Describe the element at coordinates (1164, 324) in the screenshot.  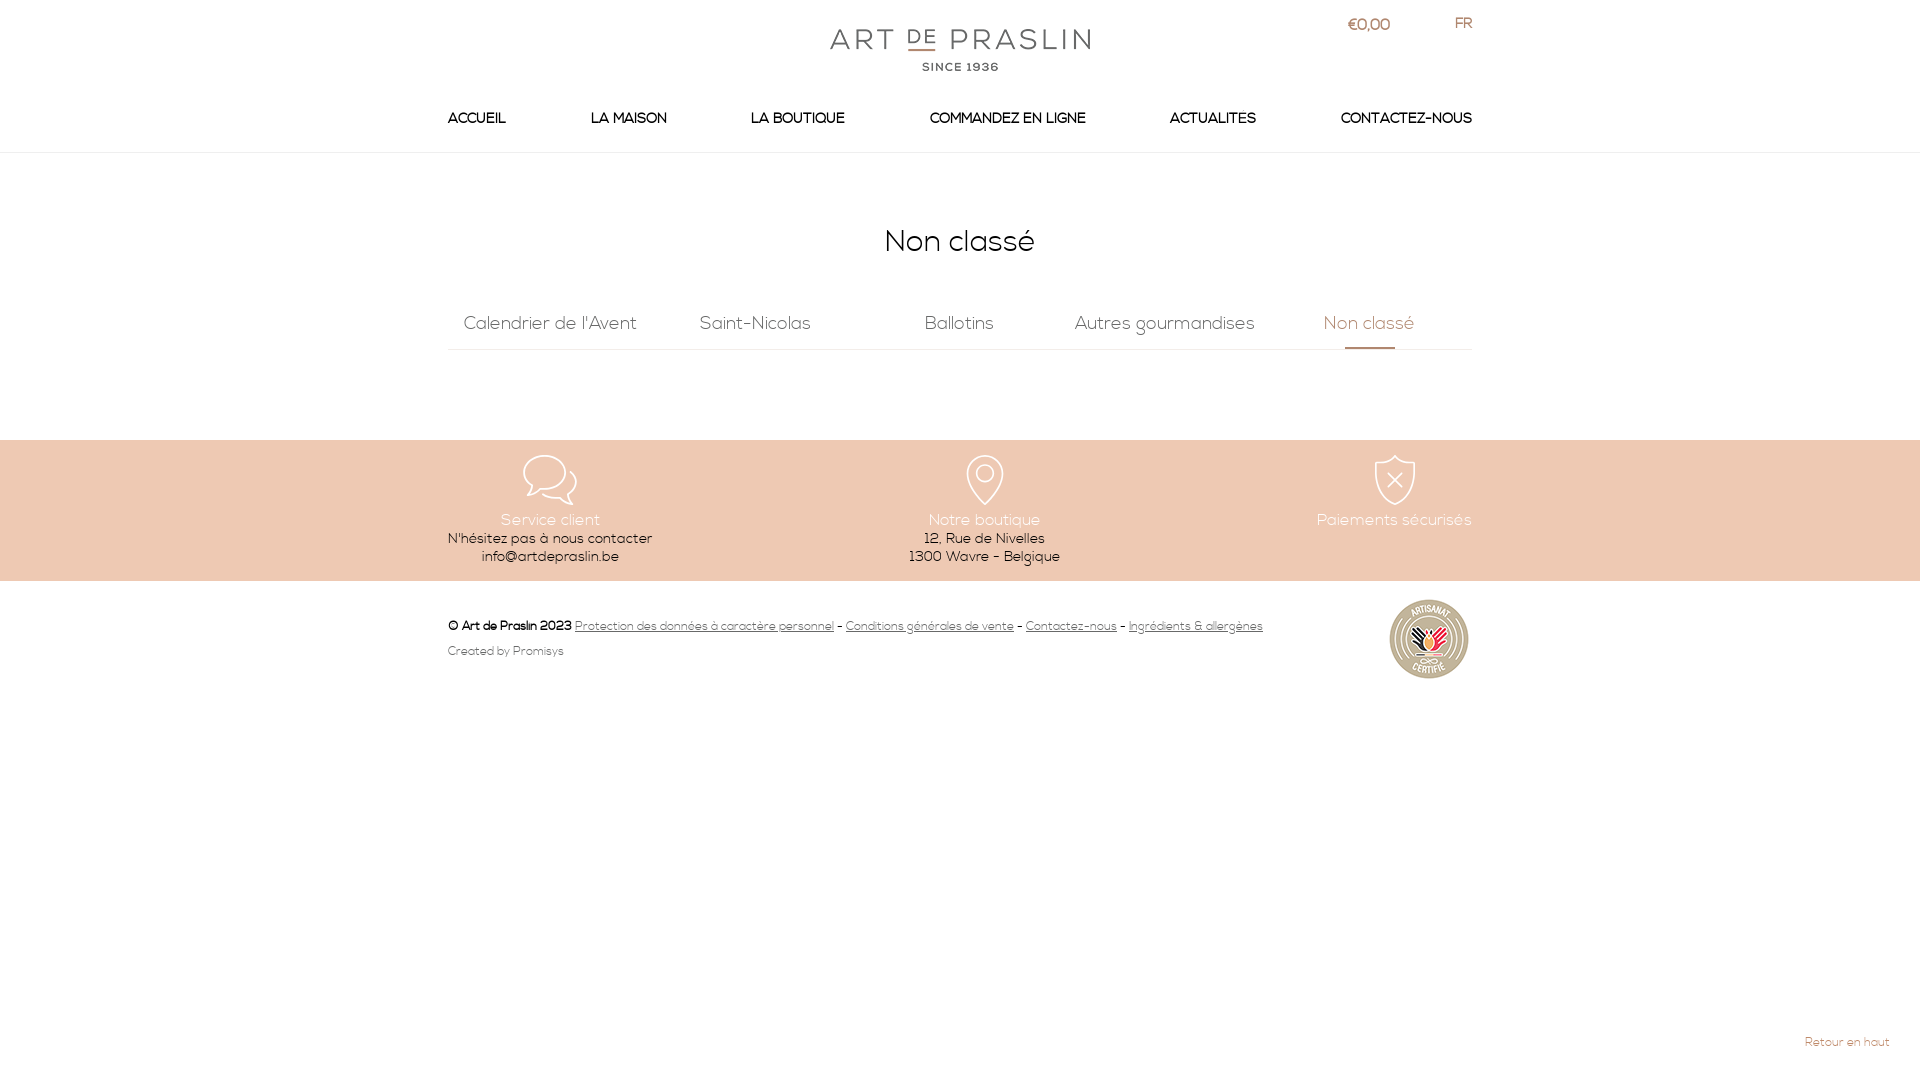
I see `Autres gourmandises` at that location.